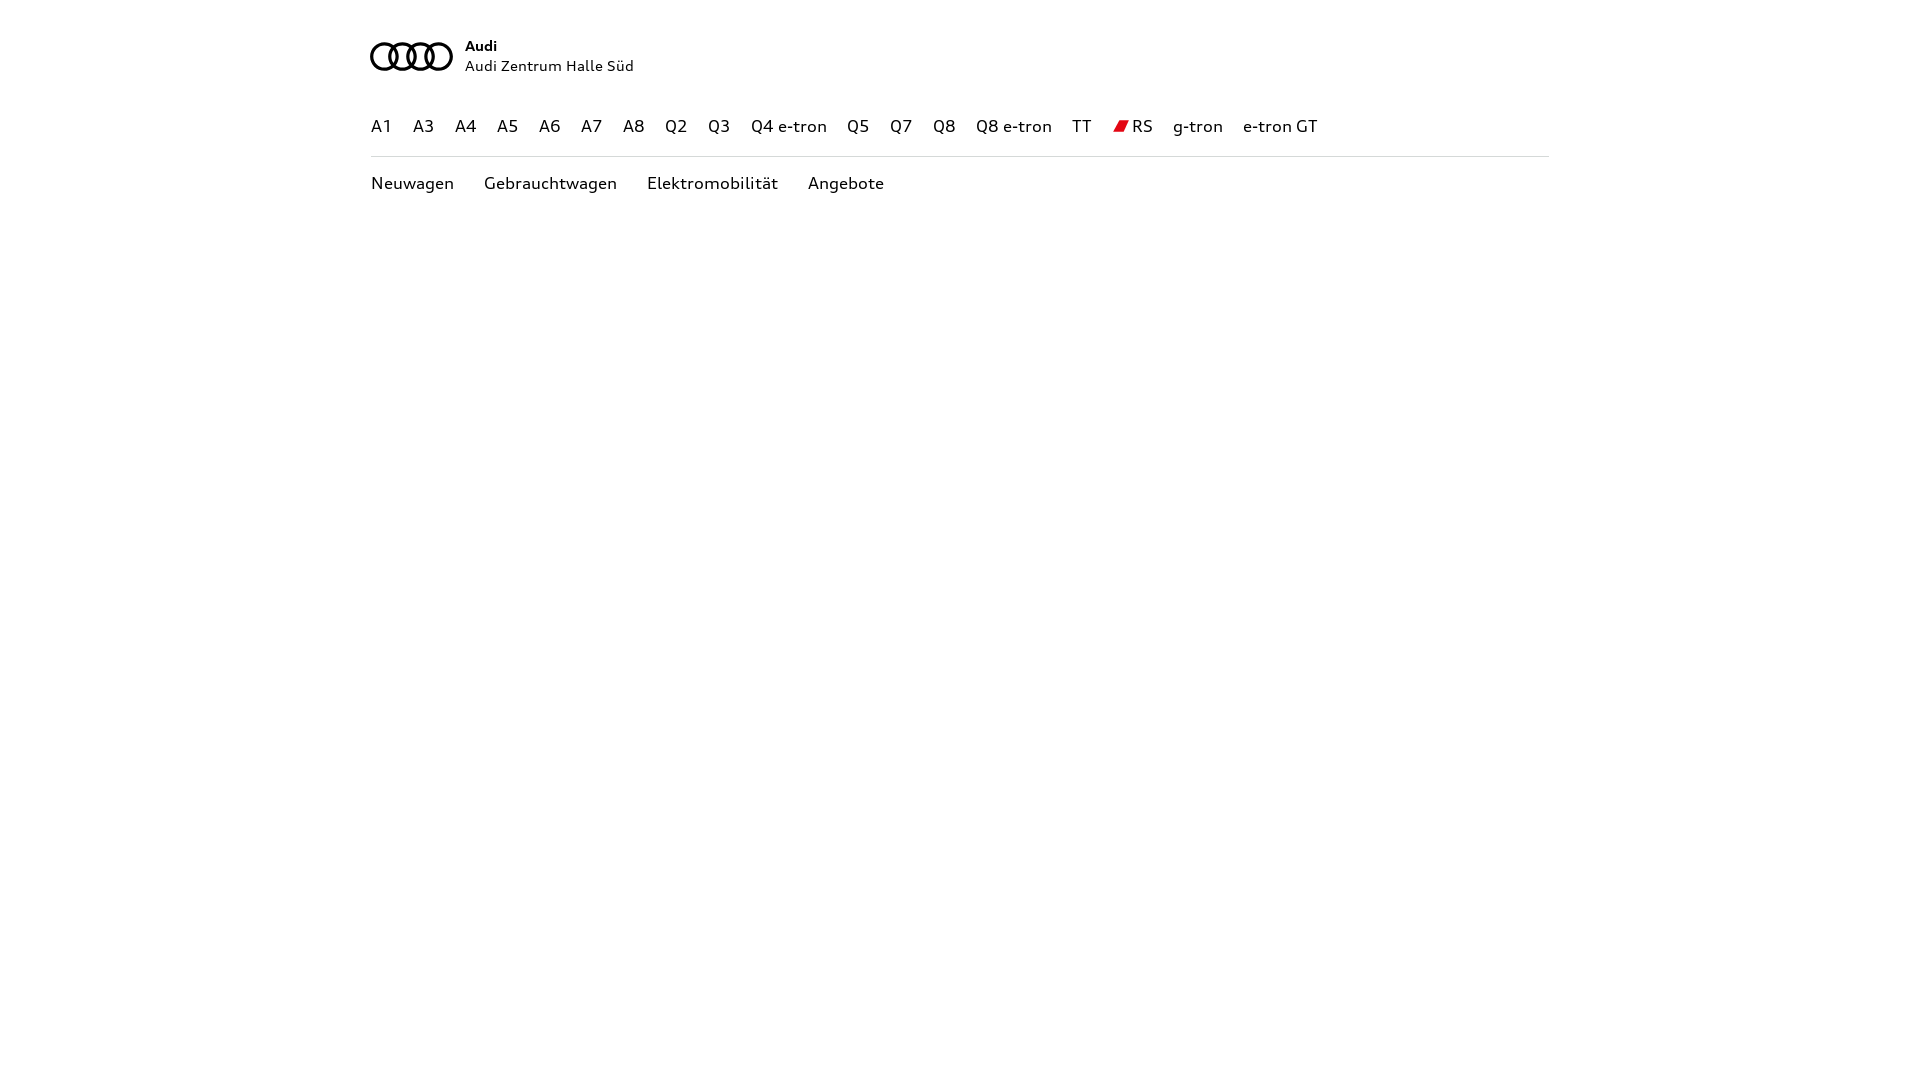 The image size is (1920, 1080). What do you see at coordinates (412, 184) in the screenshot?
I see `Neuwagen` at bounding box center [412, 184].